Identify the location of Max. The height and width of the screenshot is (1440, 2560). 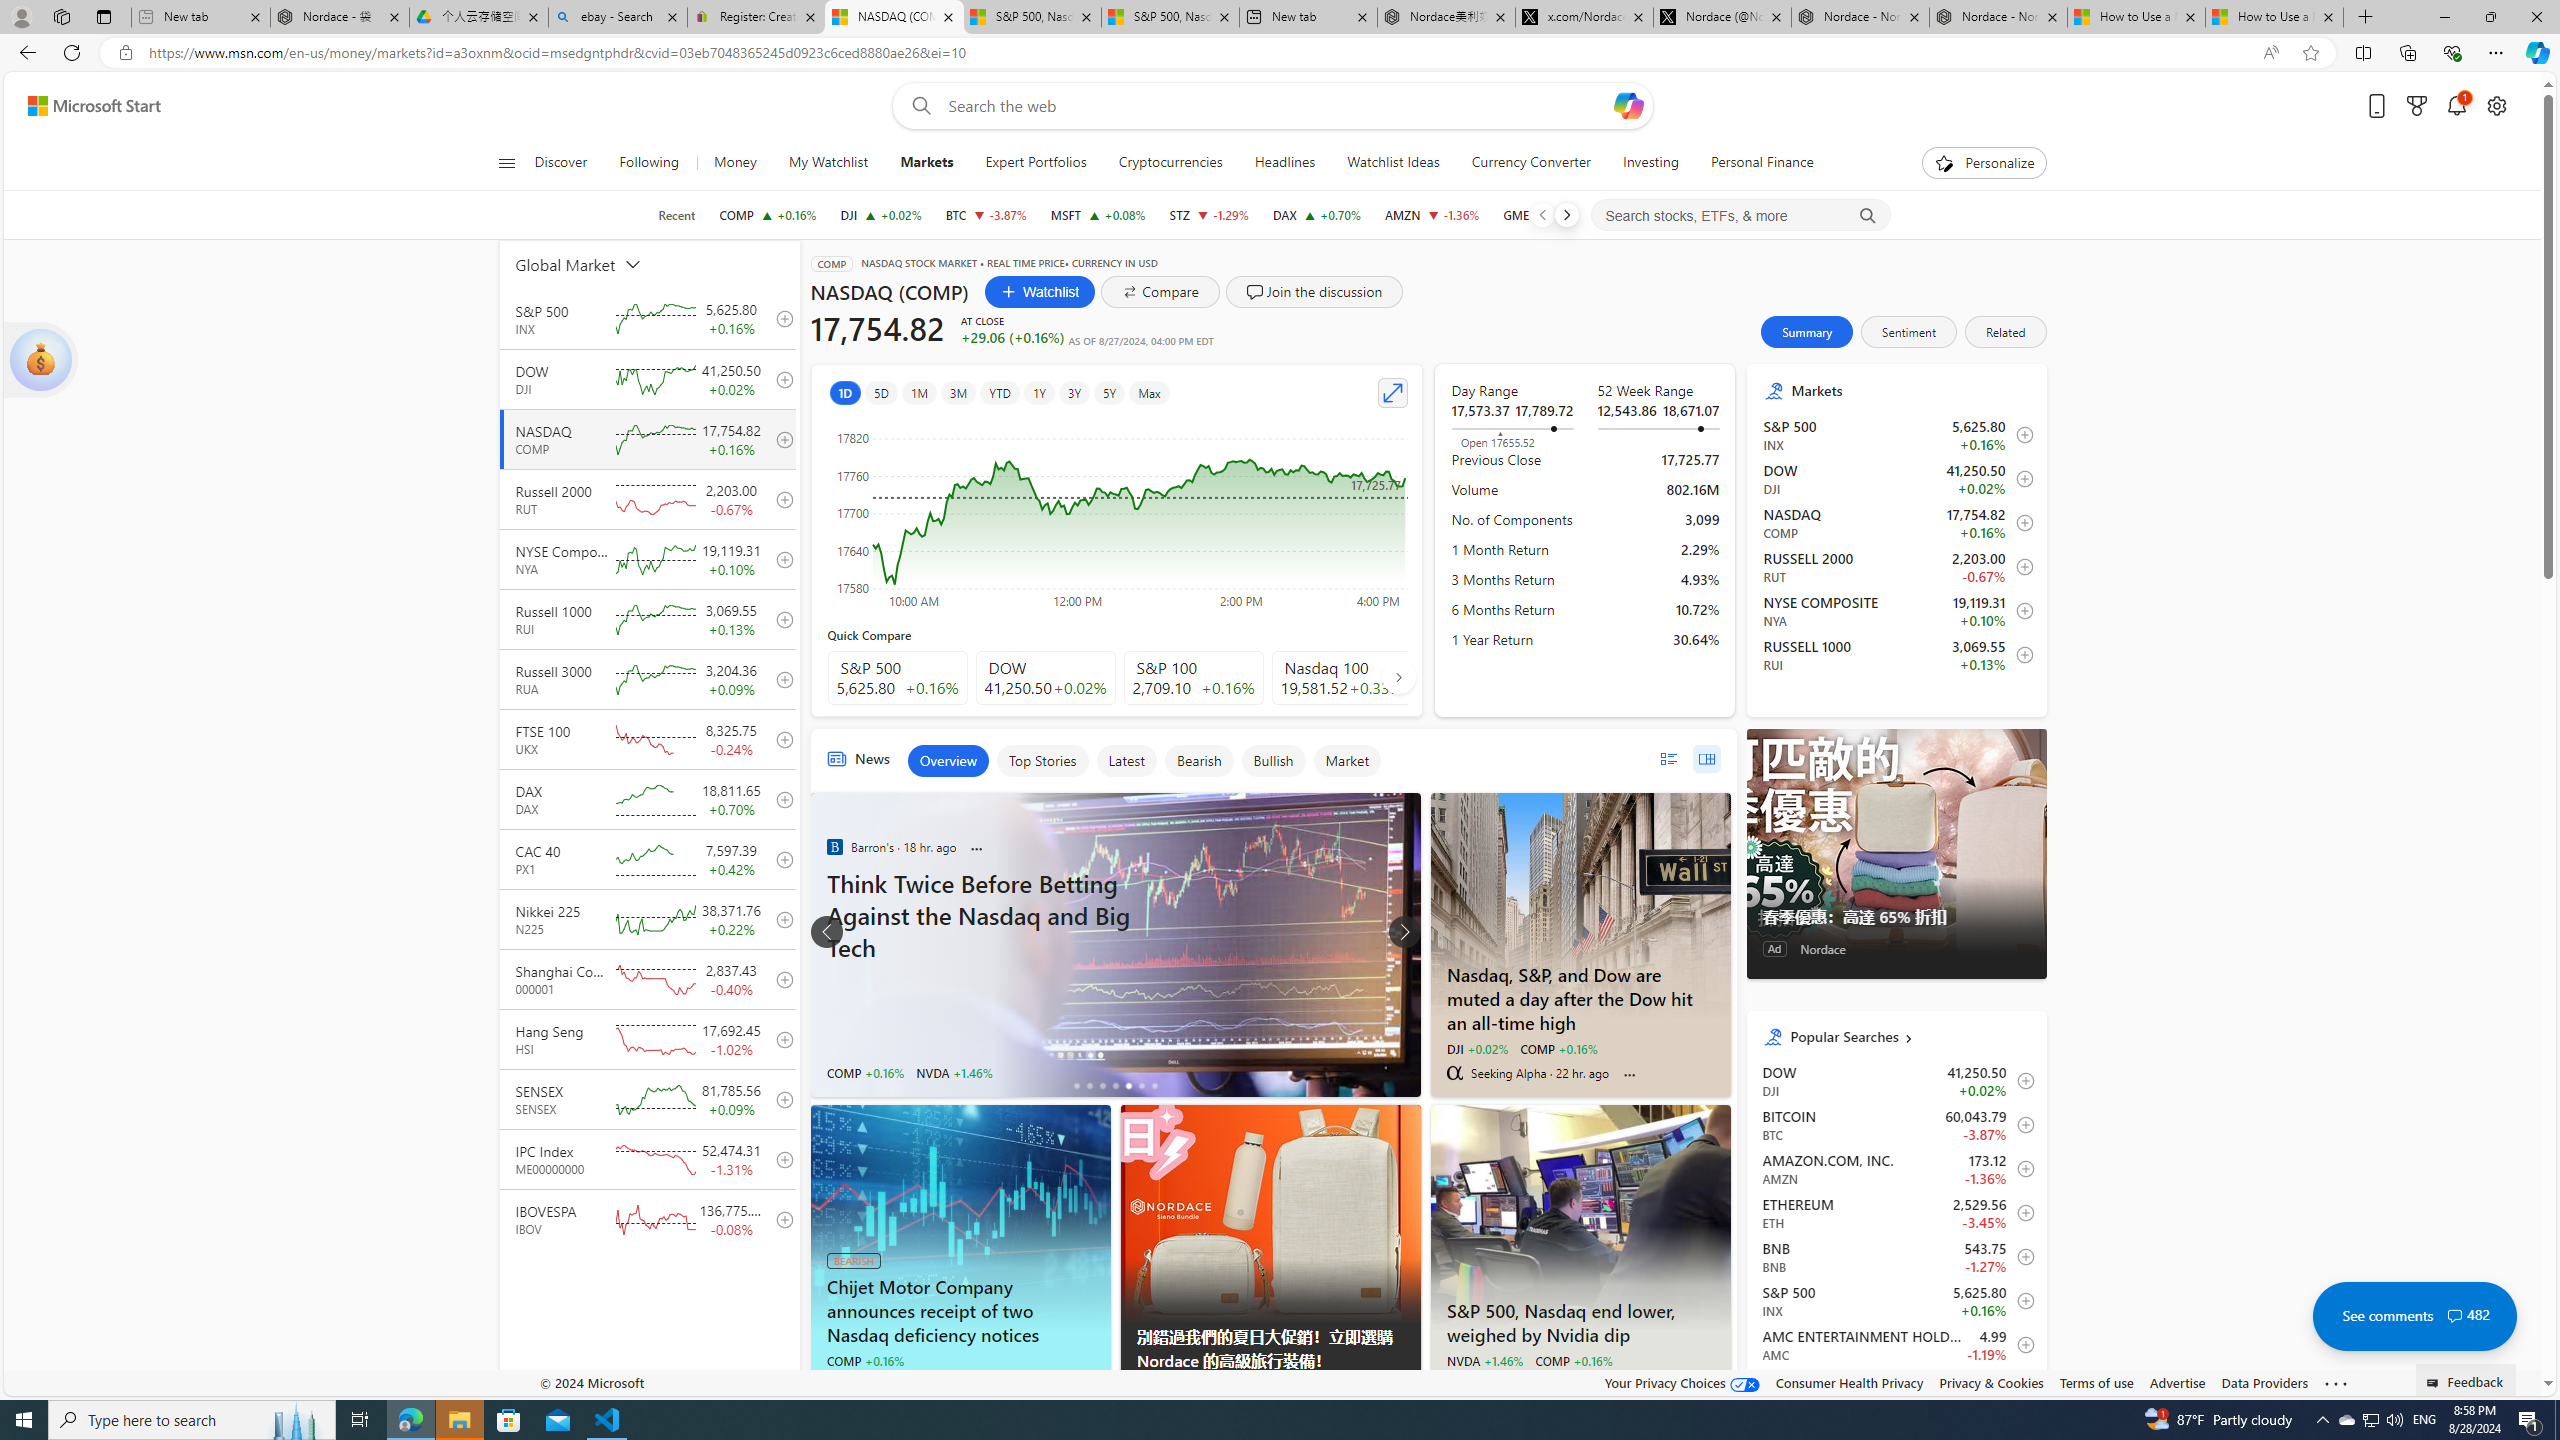
(1148, 392).